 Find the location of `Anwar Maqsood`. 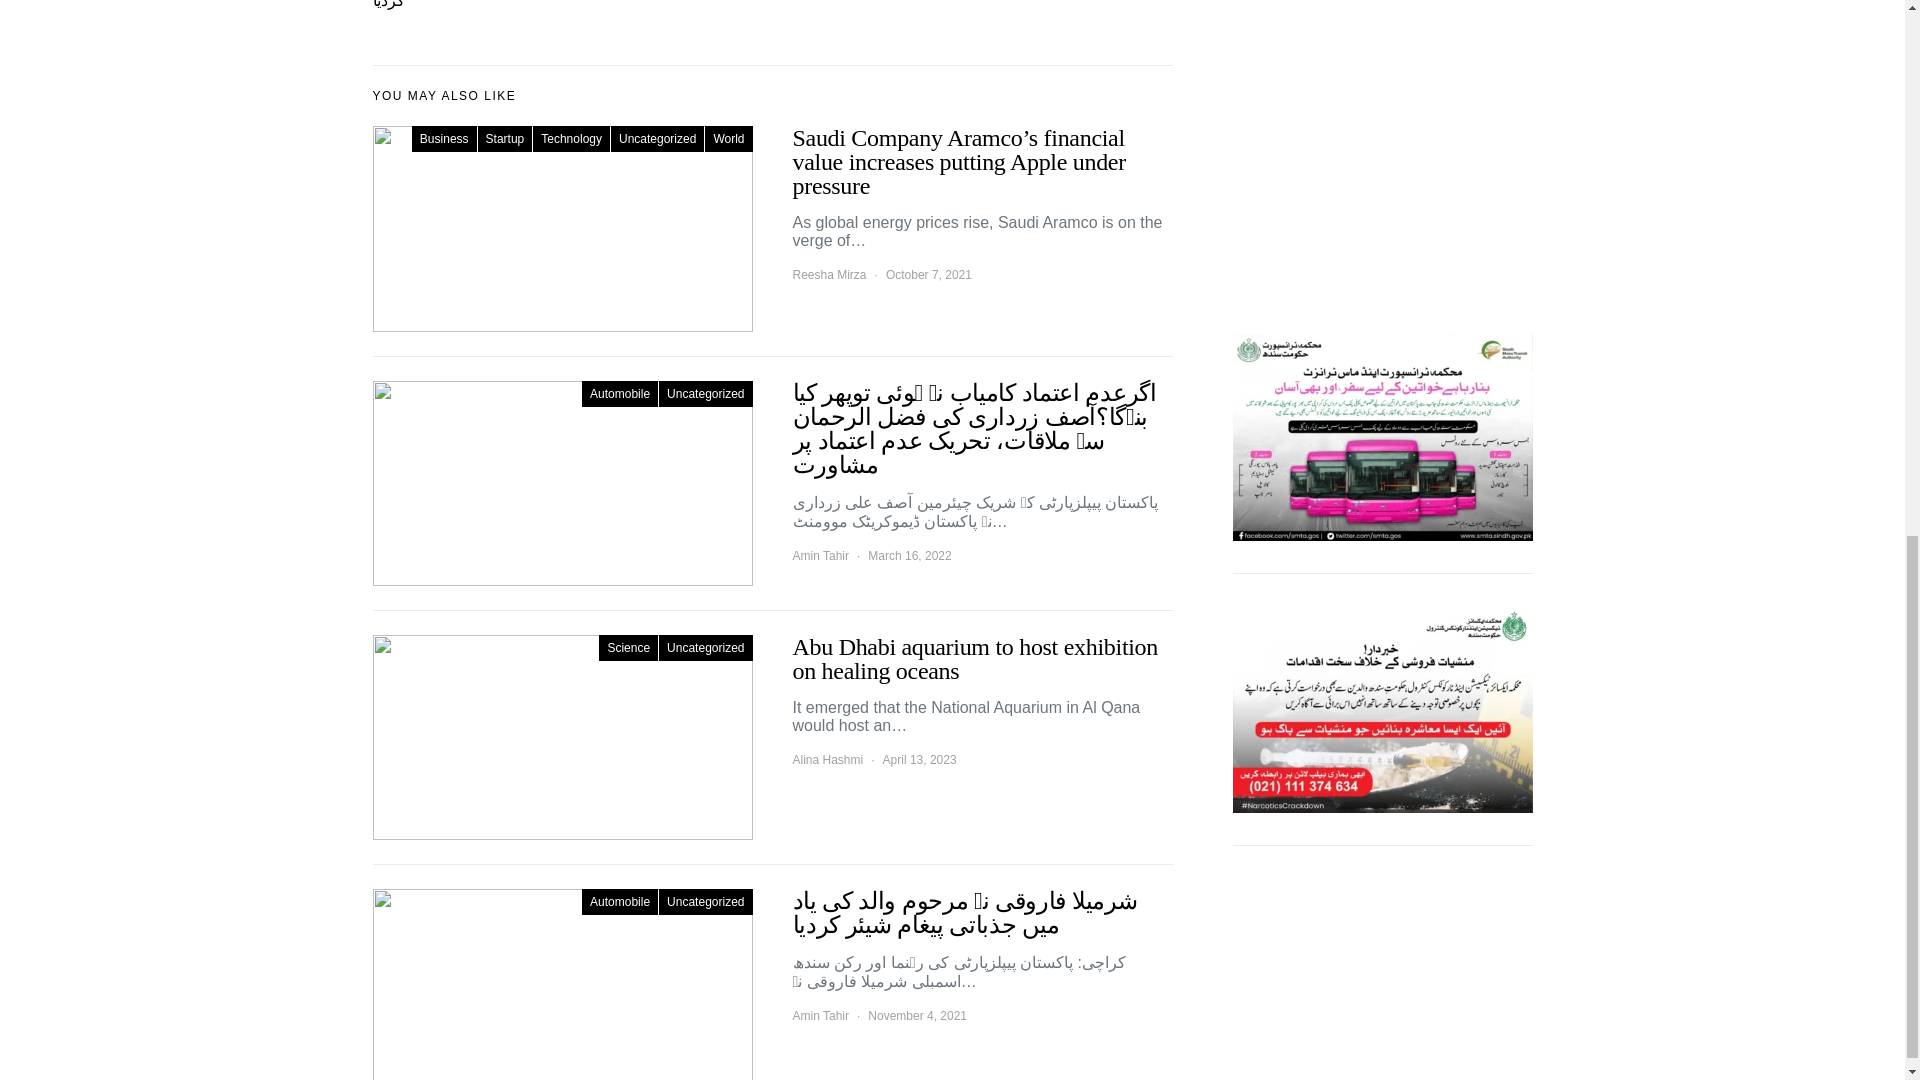

Anwar Maqsood is located at coordinates (1382, 36).